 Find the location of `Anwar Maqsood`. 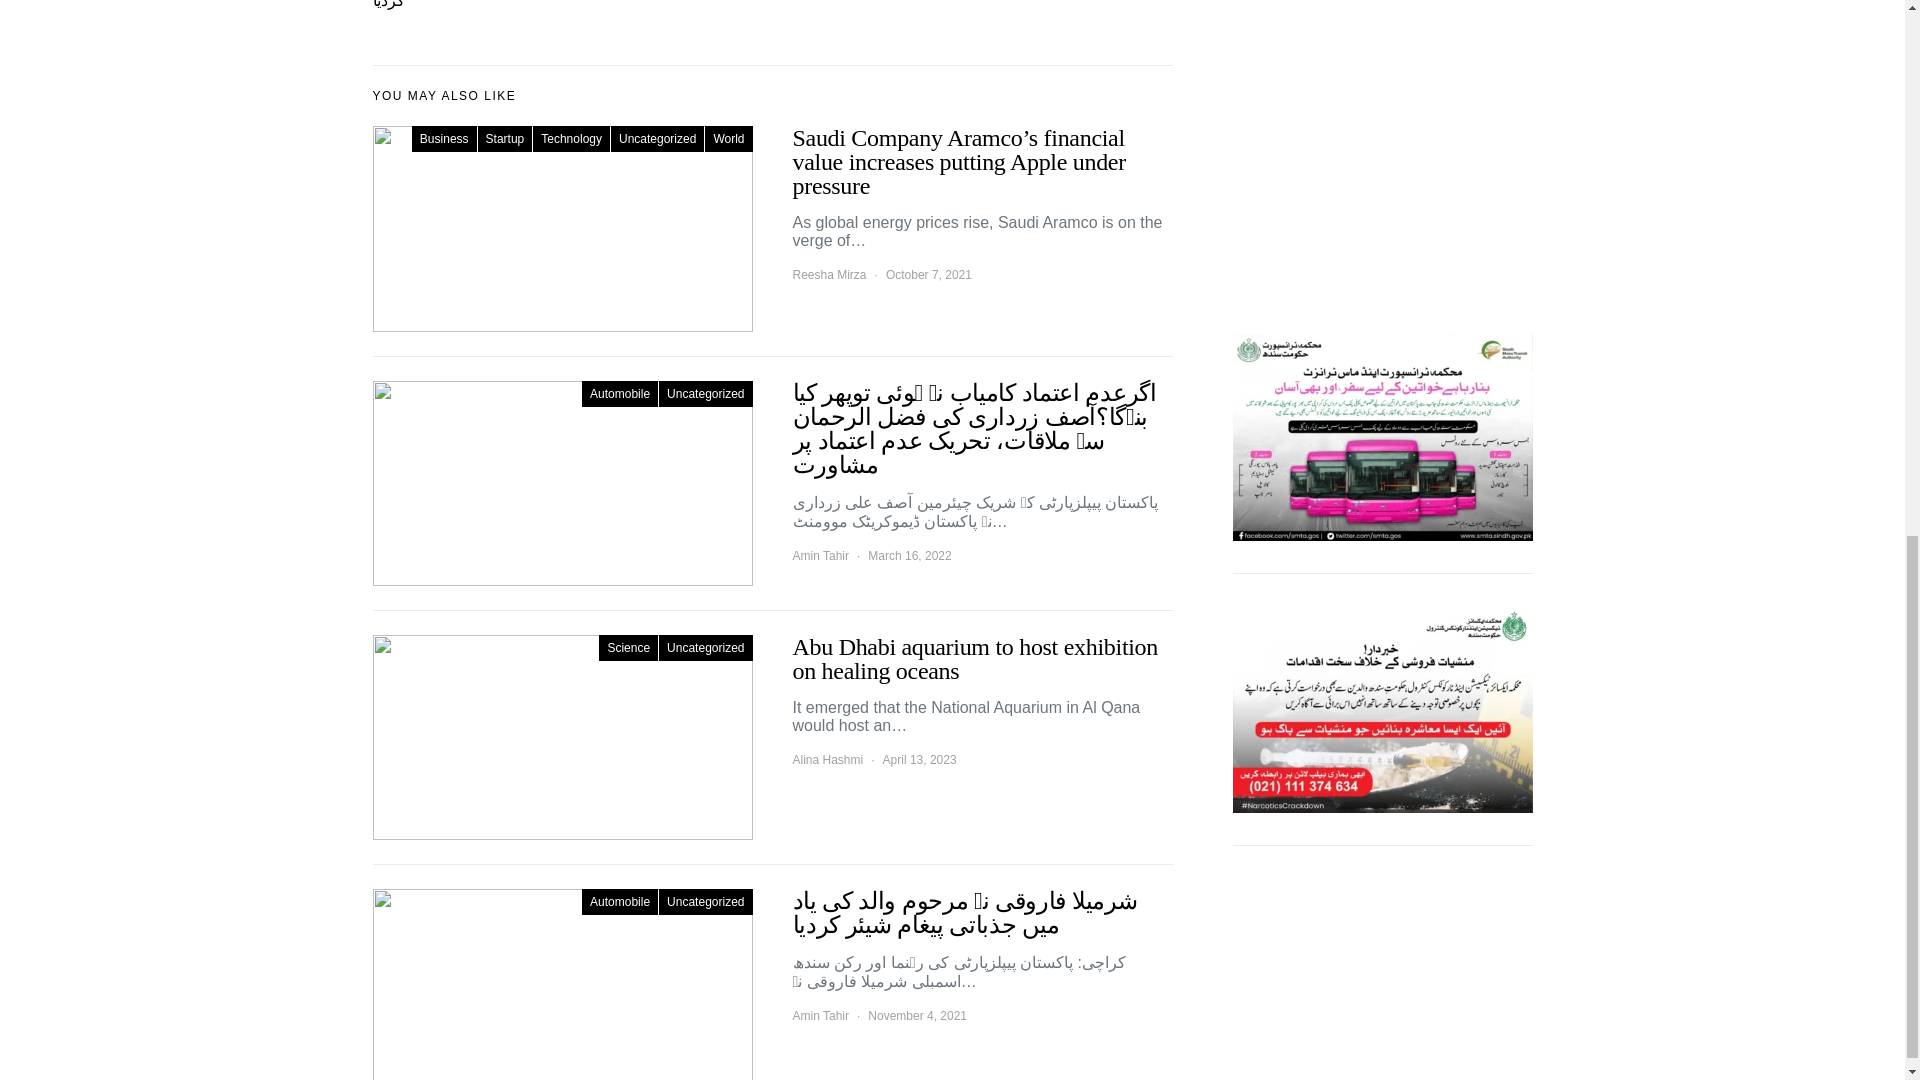

Anwar Maqsood is located at coordinates (1382, 36).